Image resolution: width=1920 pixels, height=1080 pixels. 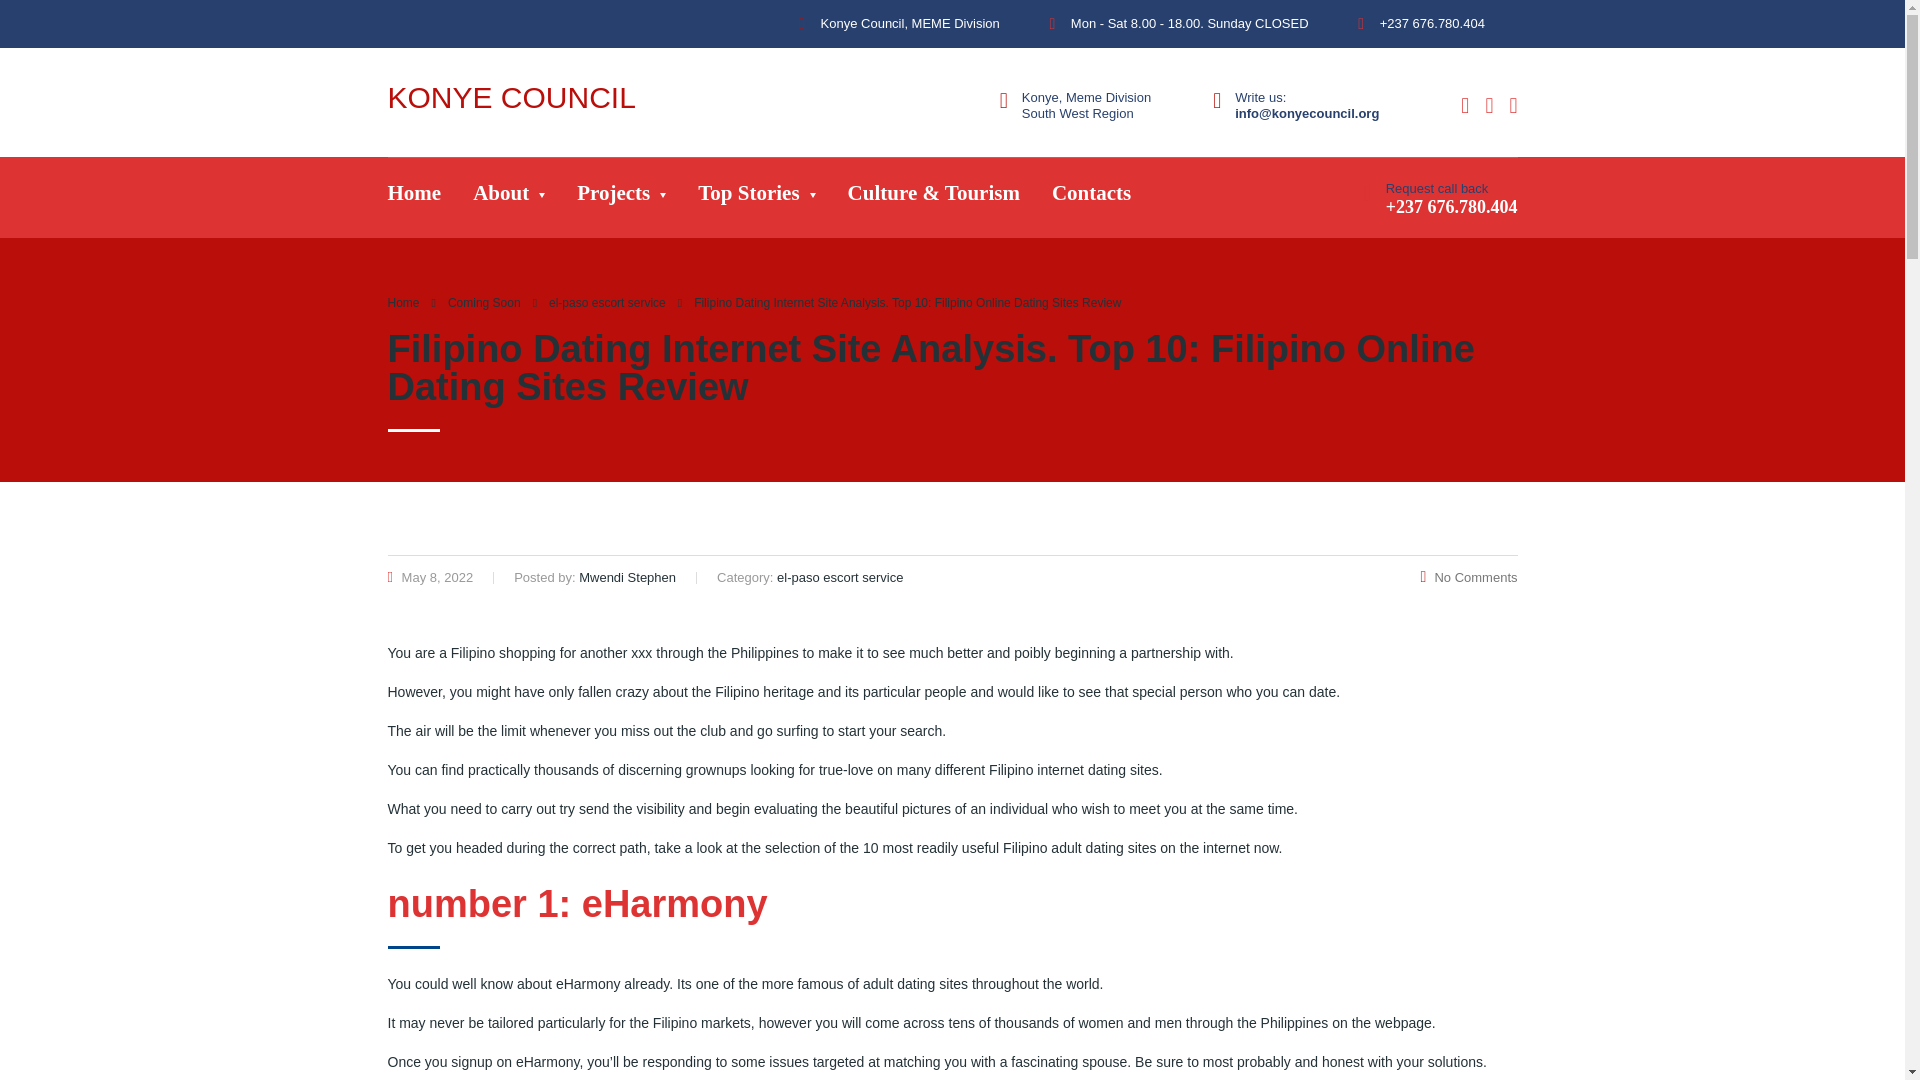 I want to click on About, so click(x=508, y=197).